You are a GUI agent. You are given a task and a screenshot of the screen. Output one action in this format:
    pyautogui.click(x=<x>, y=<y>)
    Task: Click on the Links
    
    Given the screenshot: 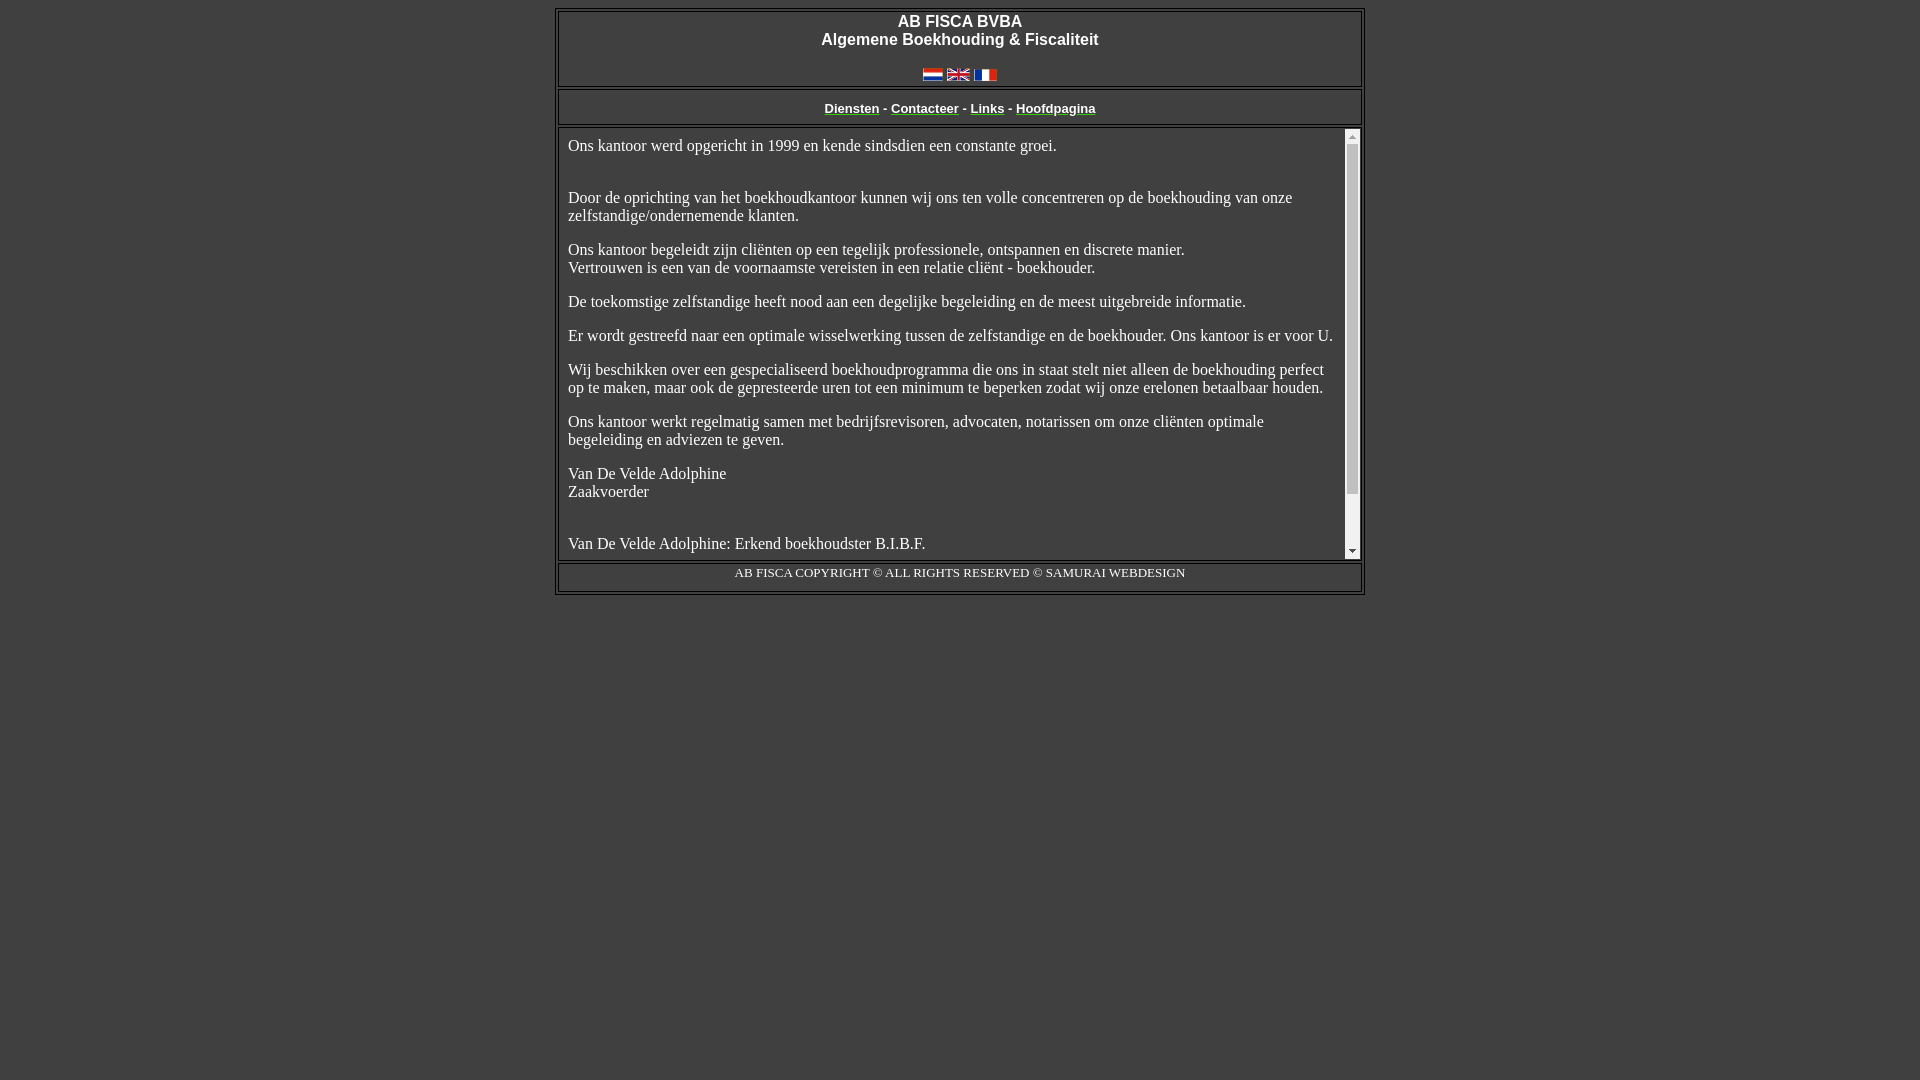 What is the action you would take?
    pyautogui.click(x=987, y=108)
    